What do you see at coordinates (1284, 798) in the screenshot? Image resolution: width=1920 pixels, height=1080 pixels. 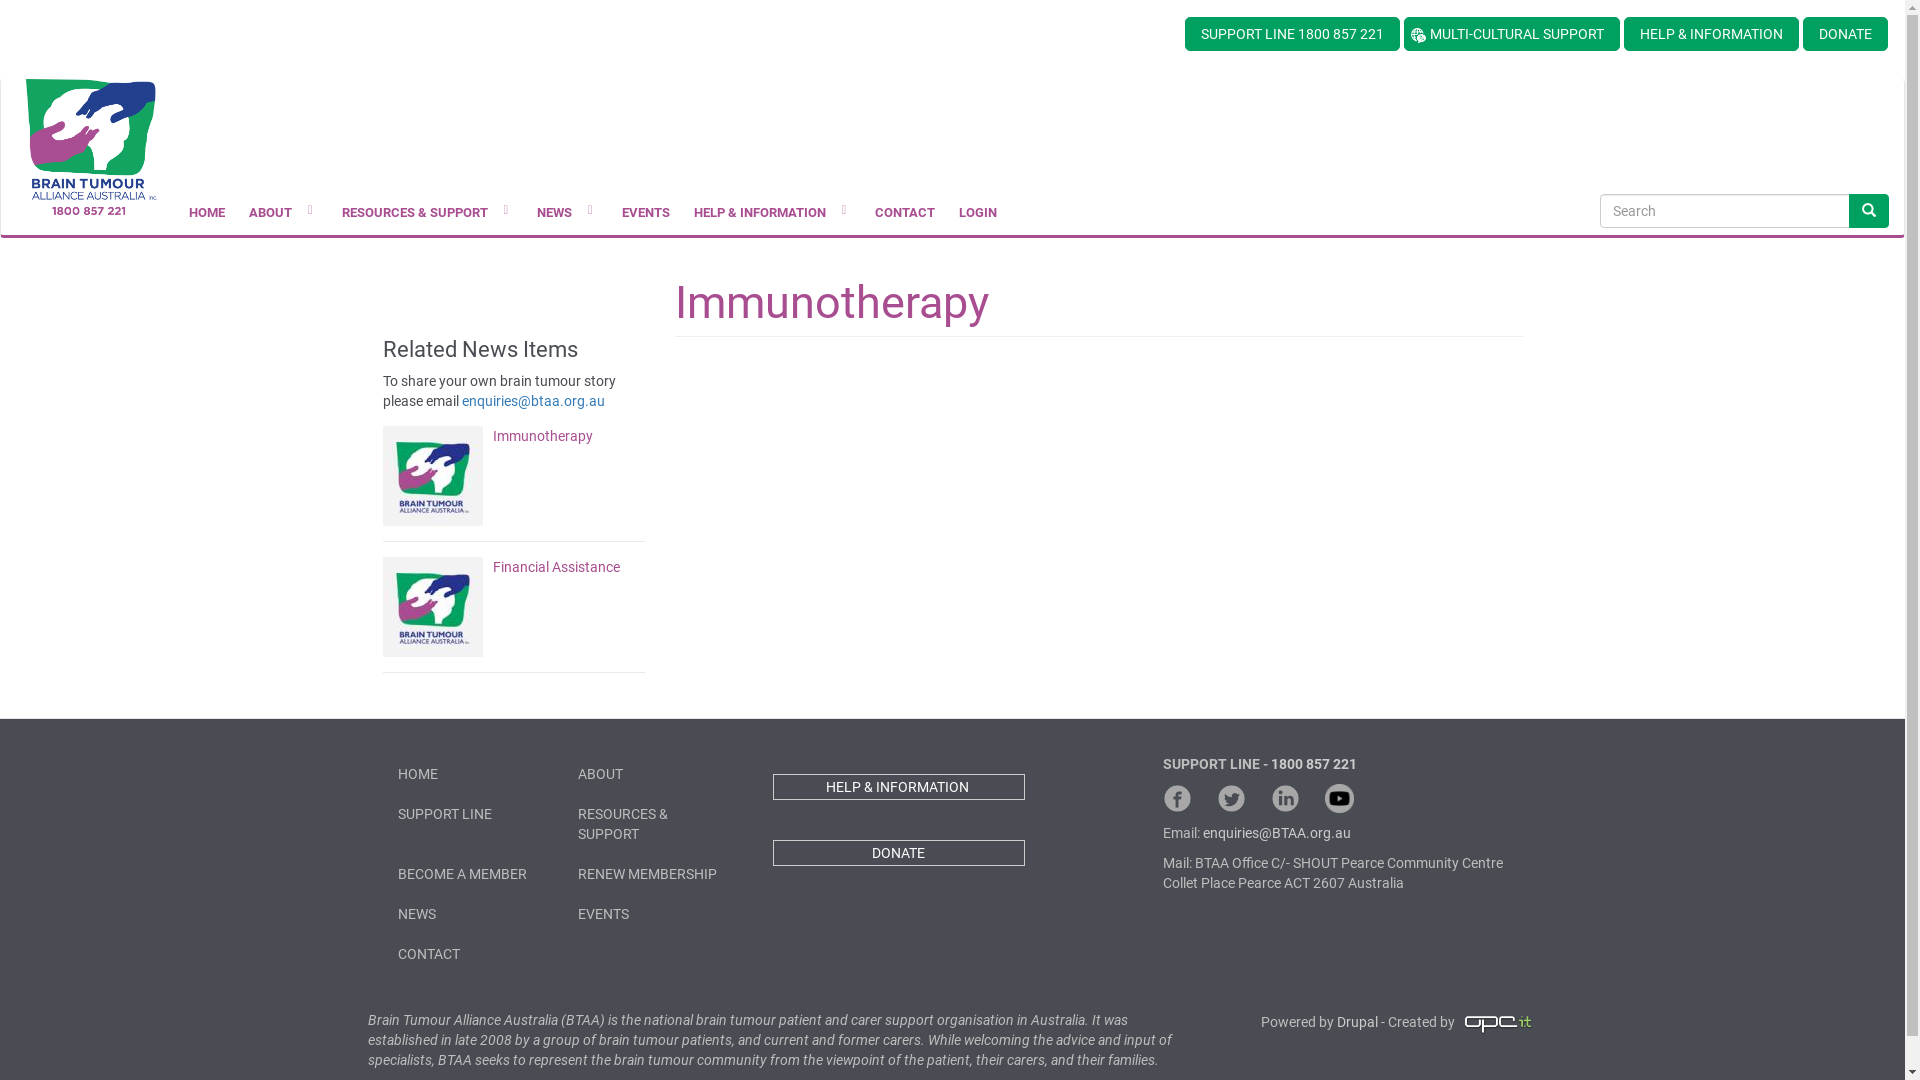 I see `LinkedIn` at bounding box center [1284, 798].